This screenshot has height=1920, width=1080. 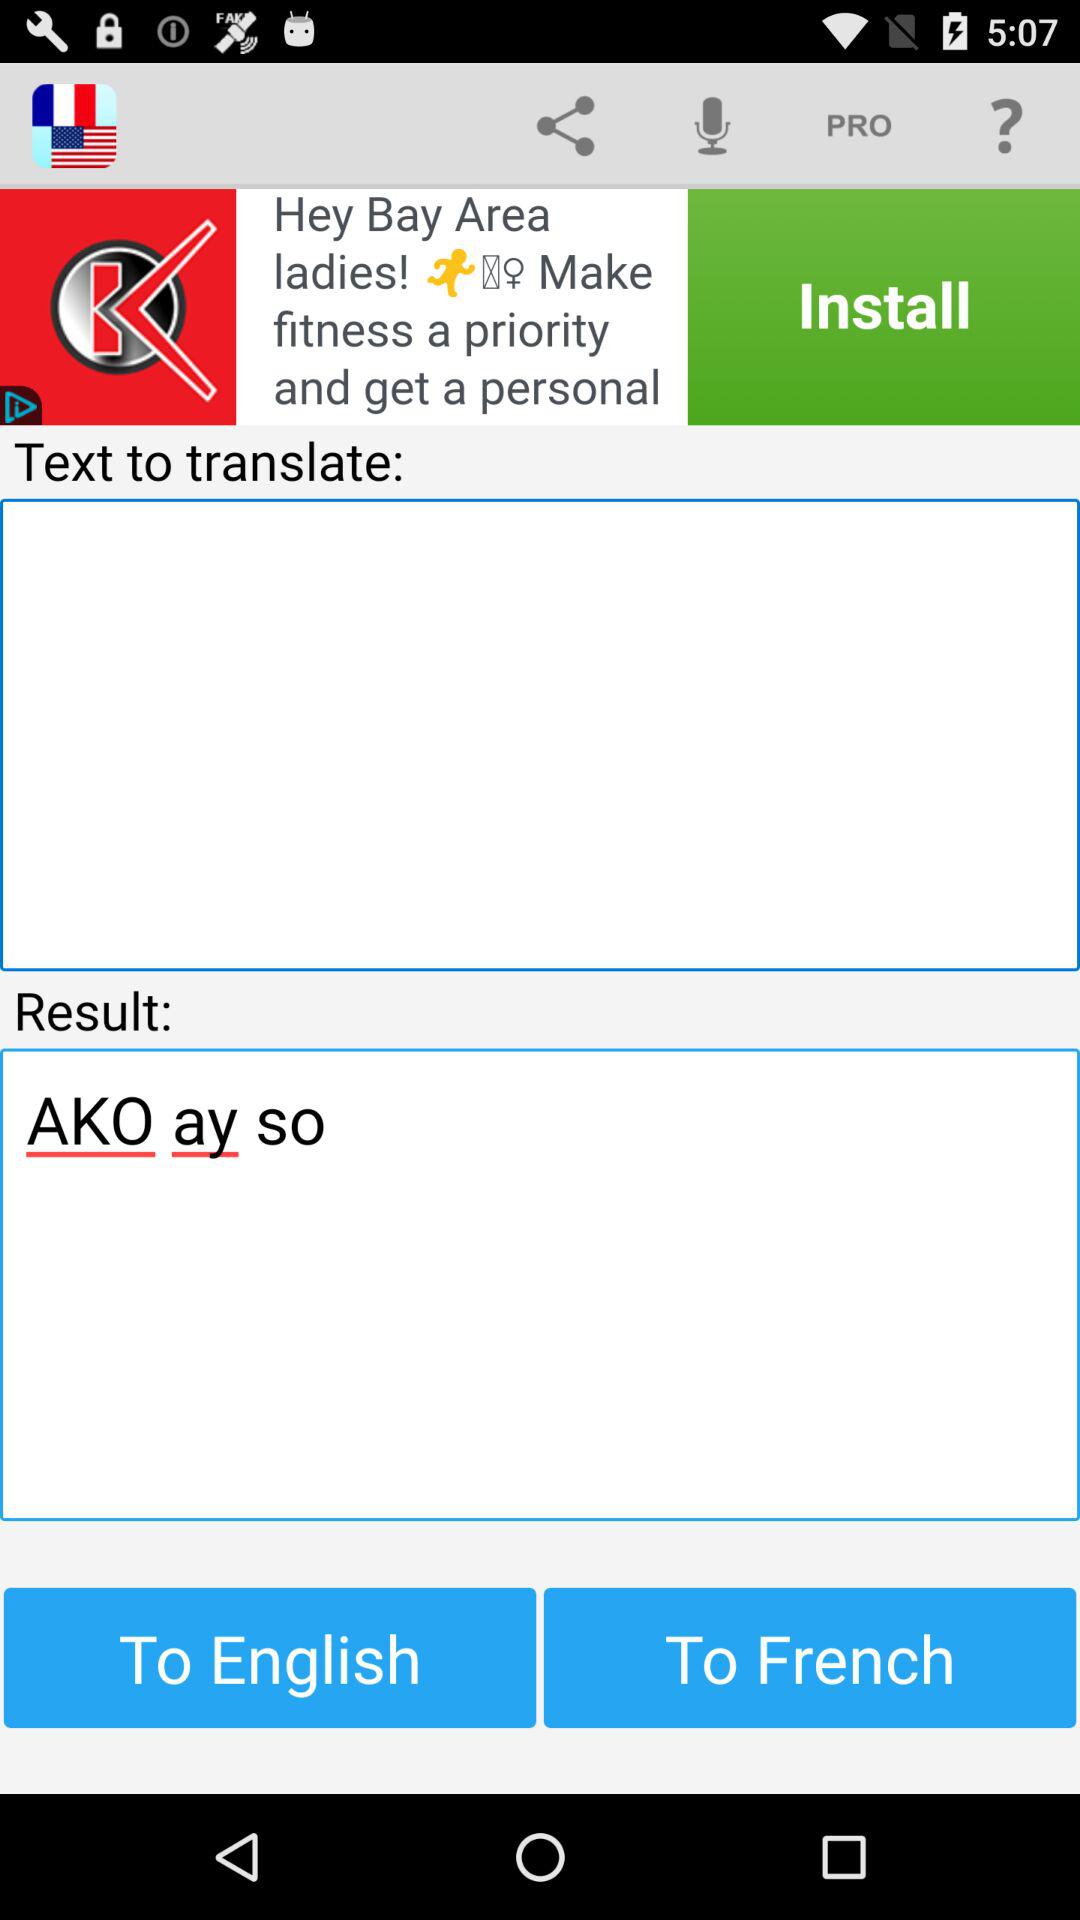 What do you see at coordinates (540, 1284) in the screenshot?
I see `tap the ako ay so app` at bounding box center [540, 1284].